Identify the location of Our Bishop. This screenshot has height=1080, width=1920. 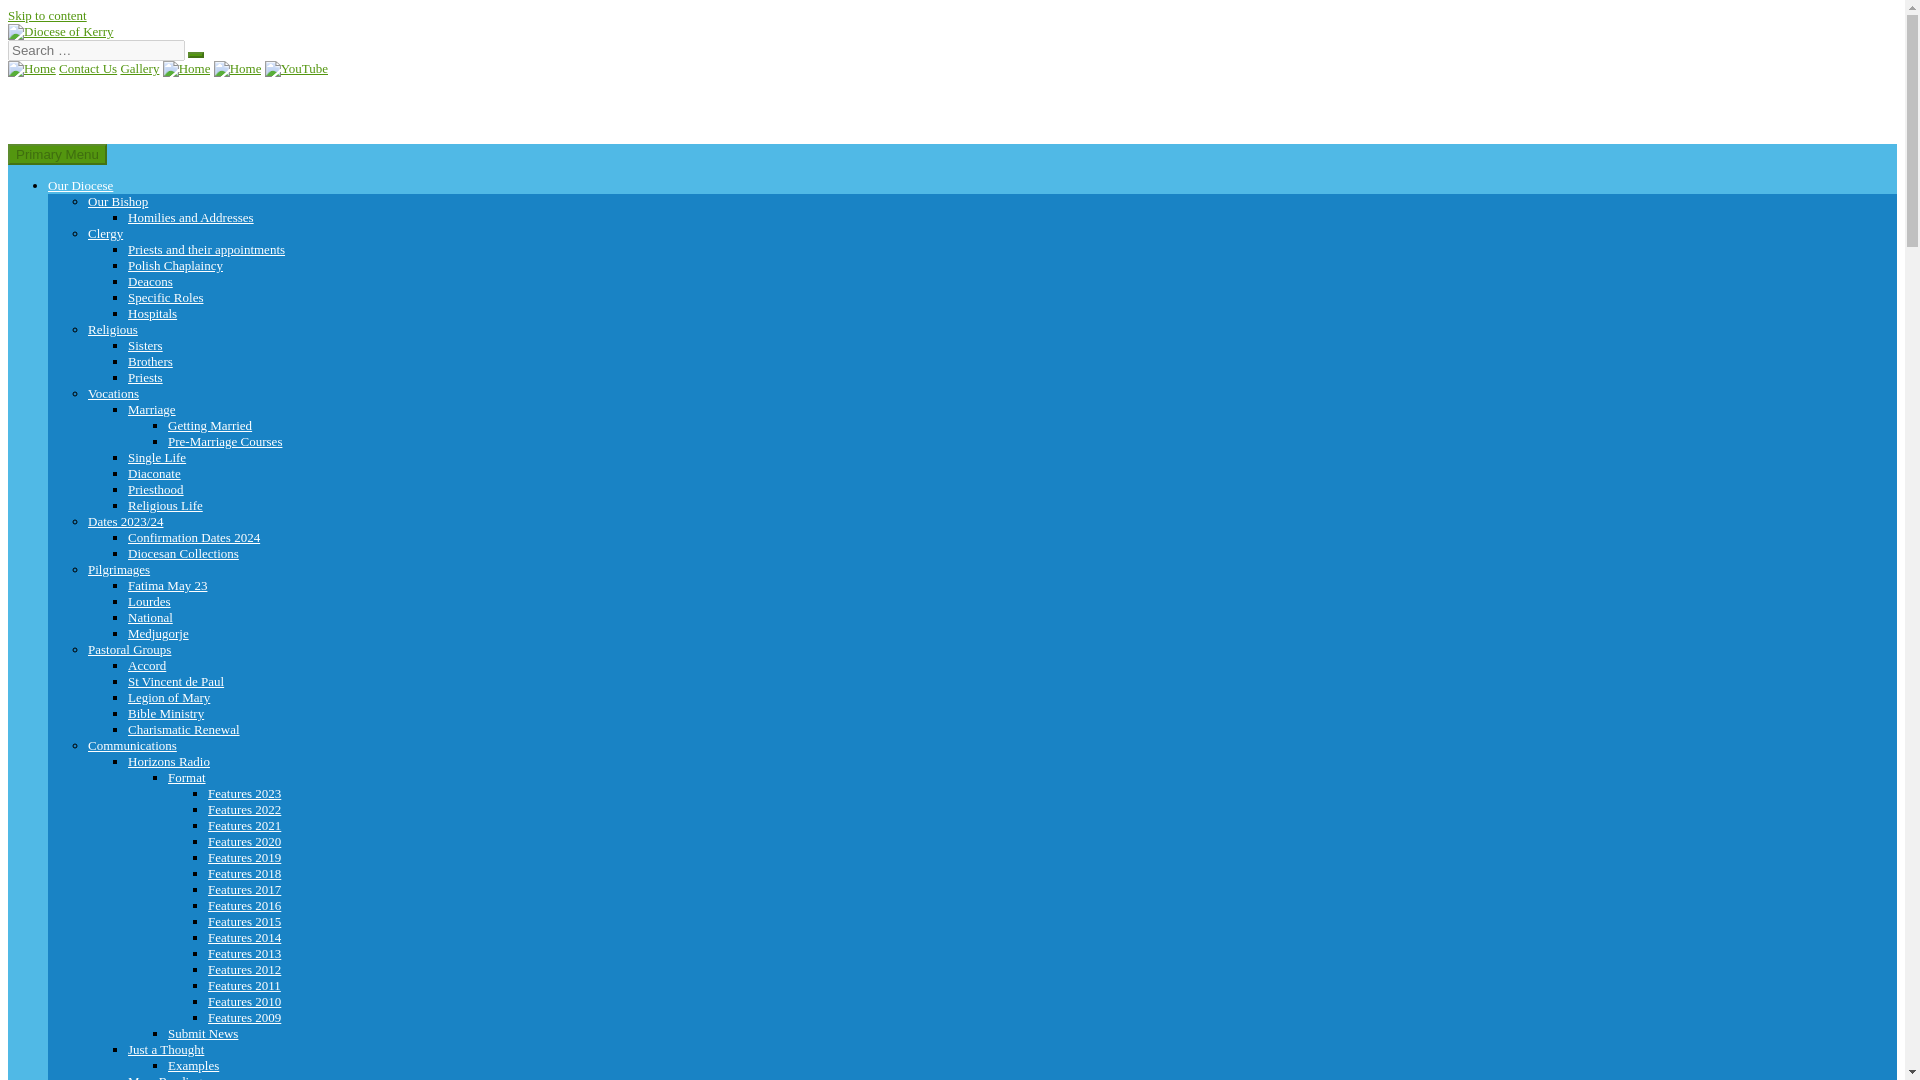
(118, 202).